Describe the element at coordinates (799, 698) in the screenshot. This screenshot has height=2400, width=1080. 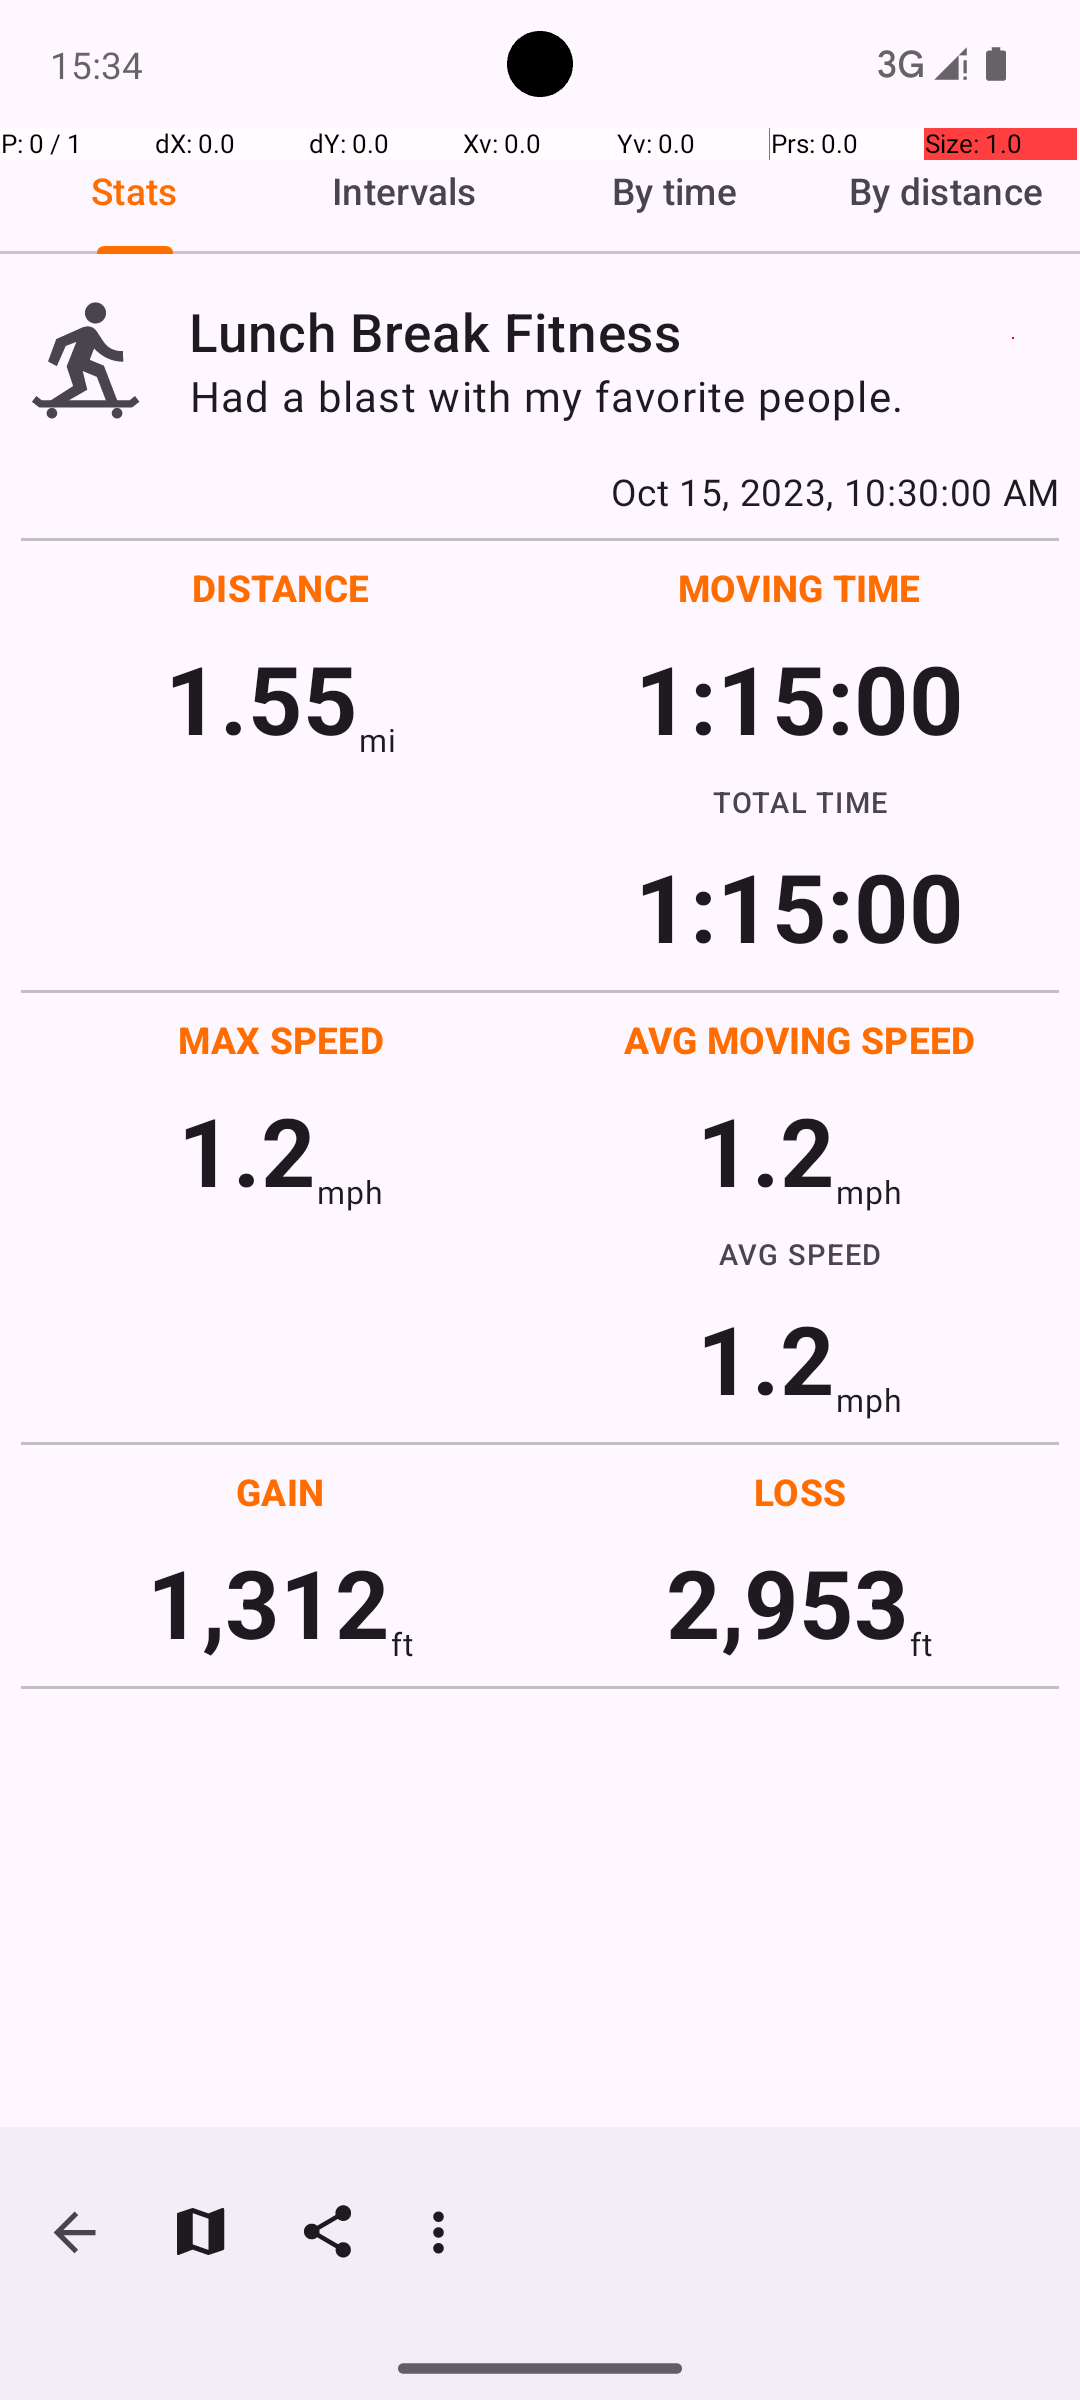
I see `1:15:00` at that location.